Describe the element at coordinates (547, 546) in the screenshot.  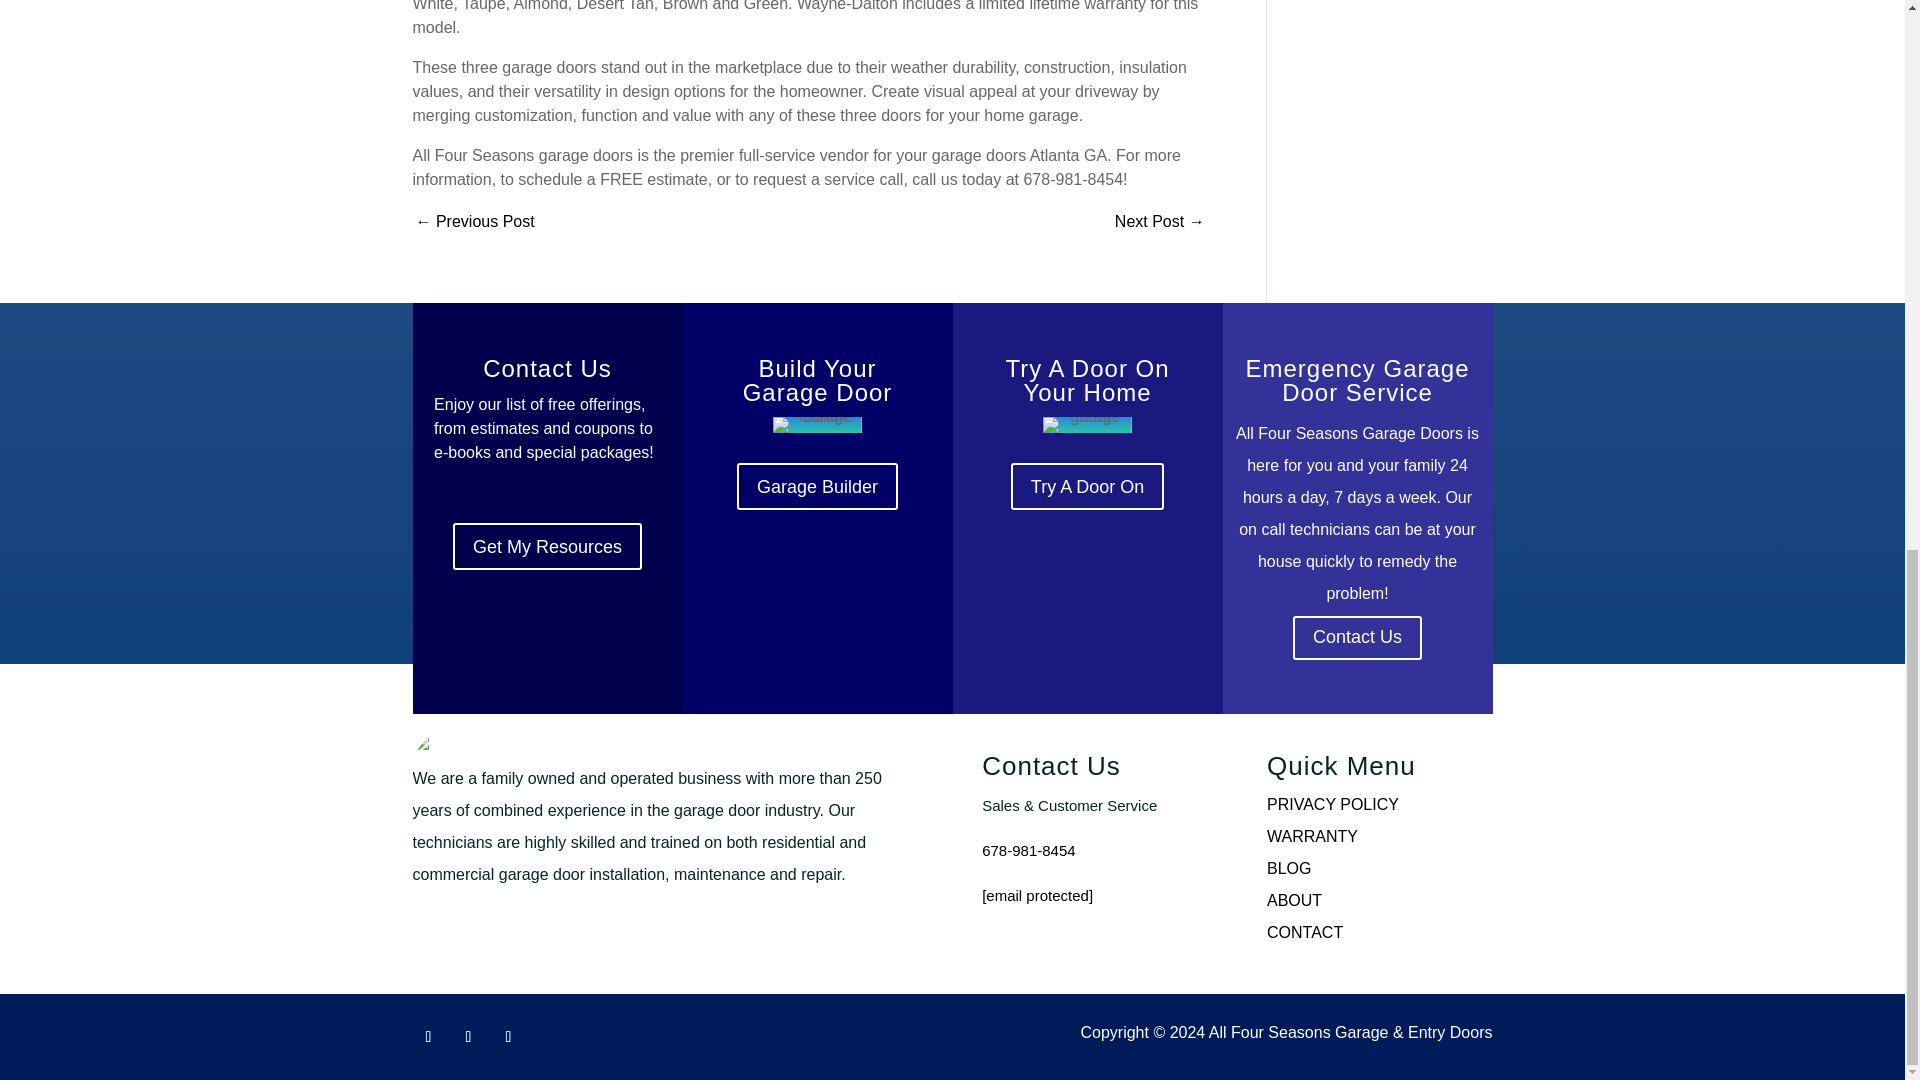
I see `Get My Resources` at that location.